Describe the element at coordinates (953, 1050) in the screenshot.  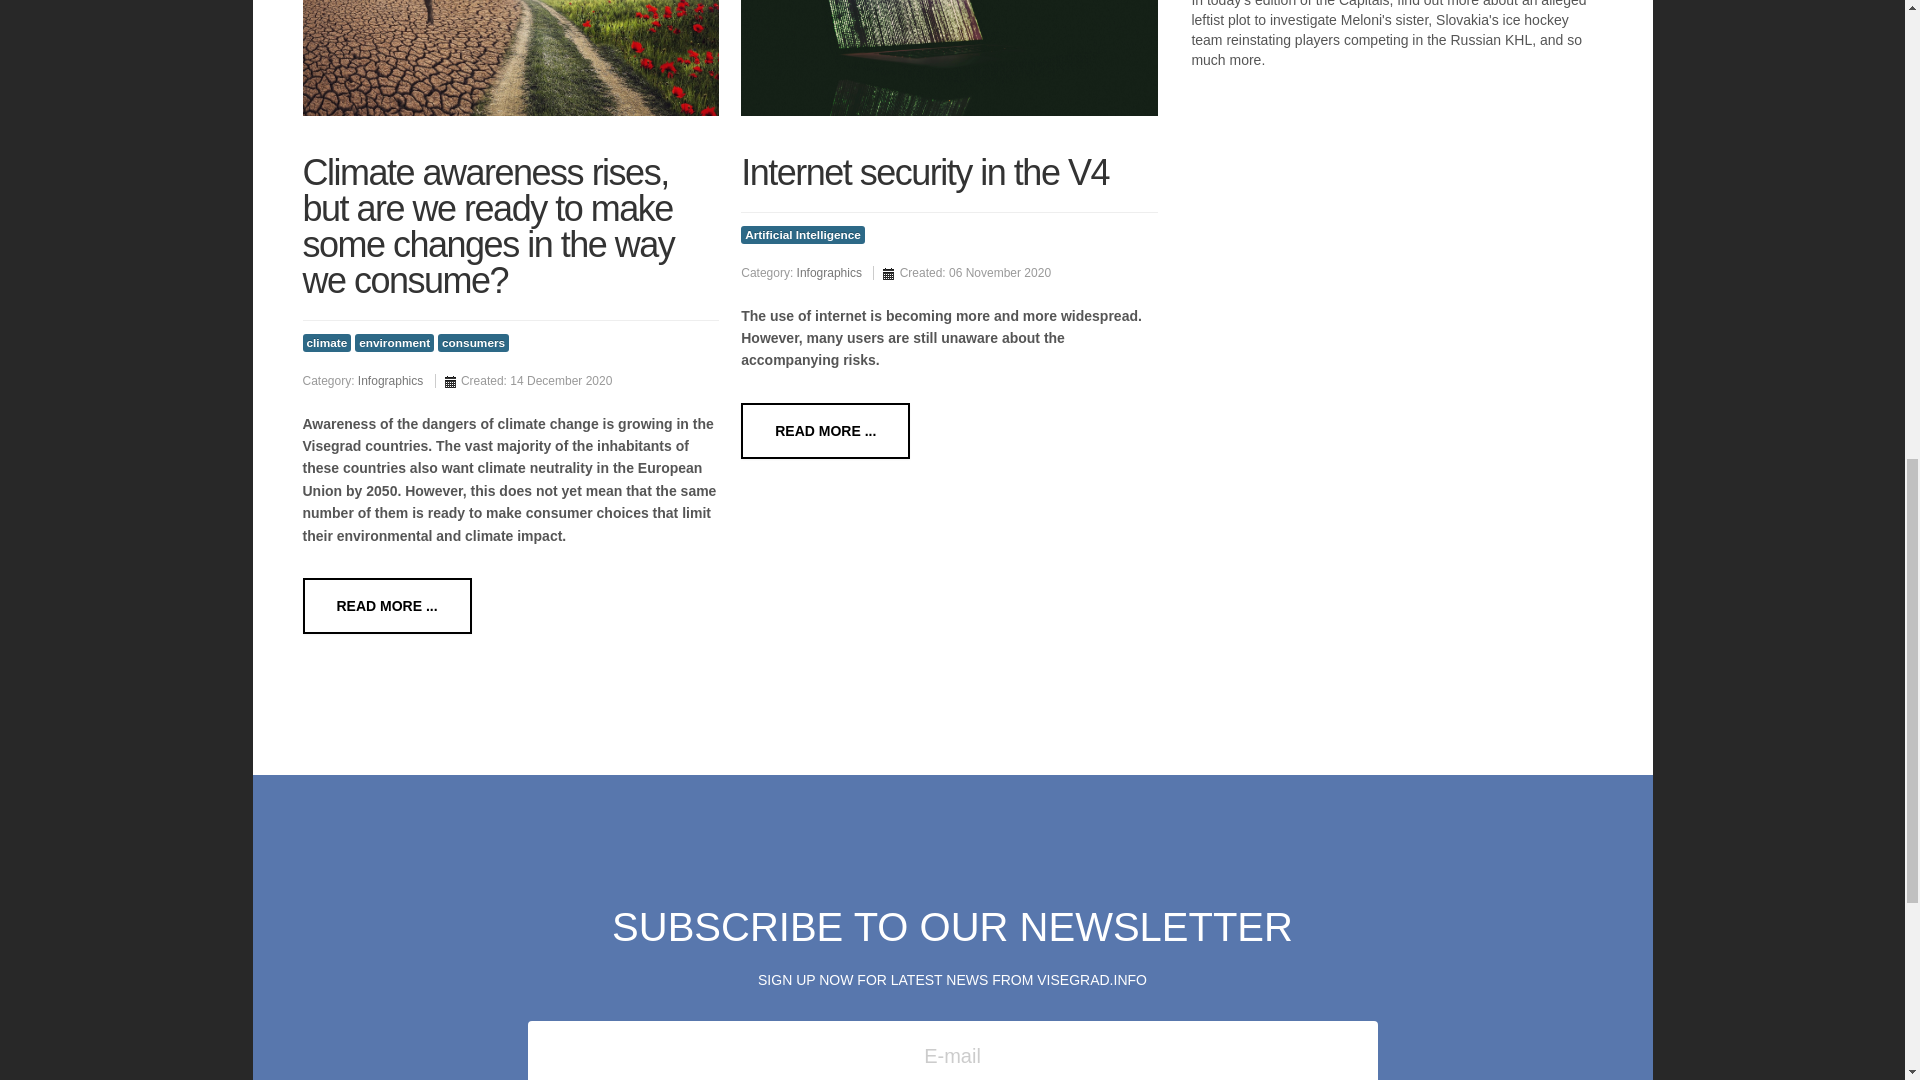
I see `E-mail` at that location.